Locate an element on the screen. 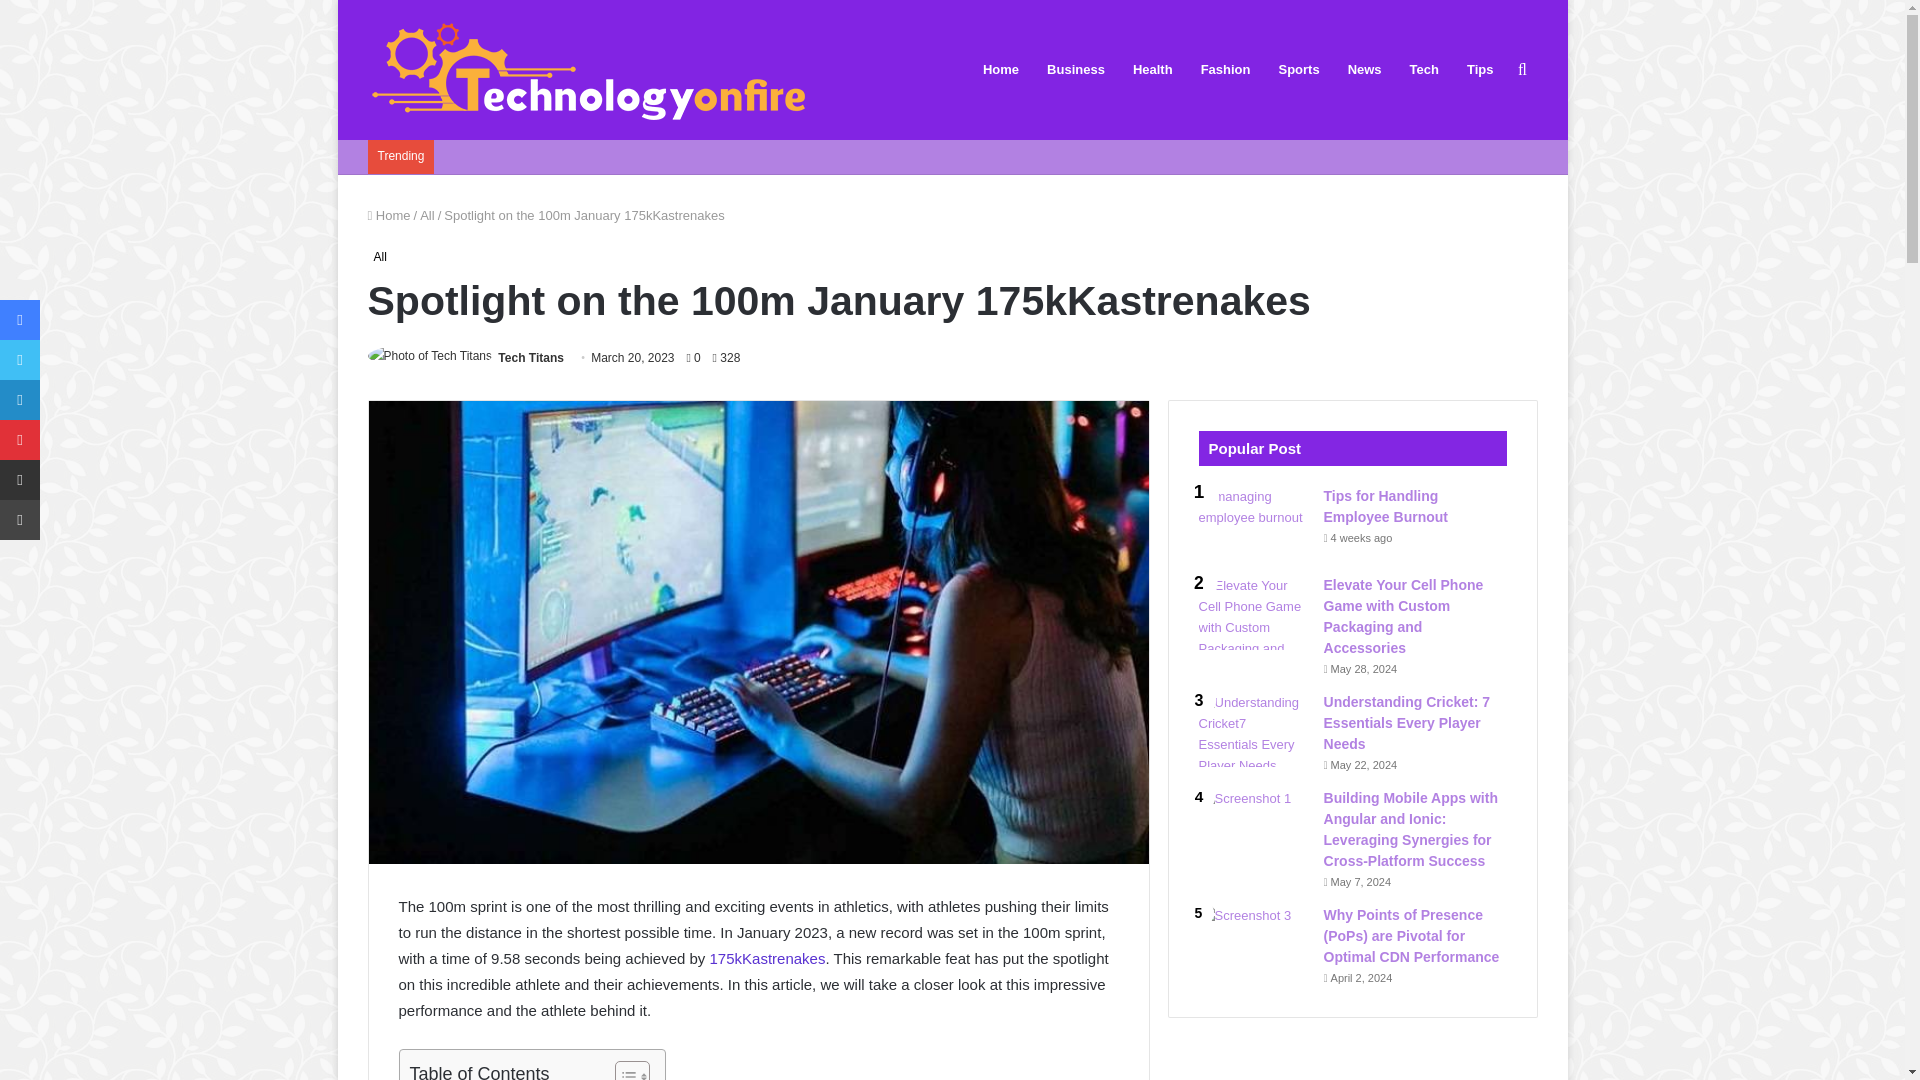  Sports is located at coordinates (1298, 70).